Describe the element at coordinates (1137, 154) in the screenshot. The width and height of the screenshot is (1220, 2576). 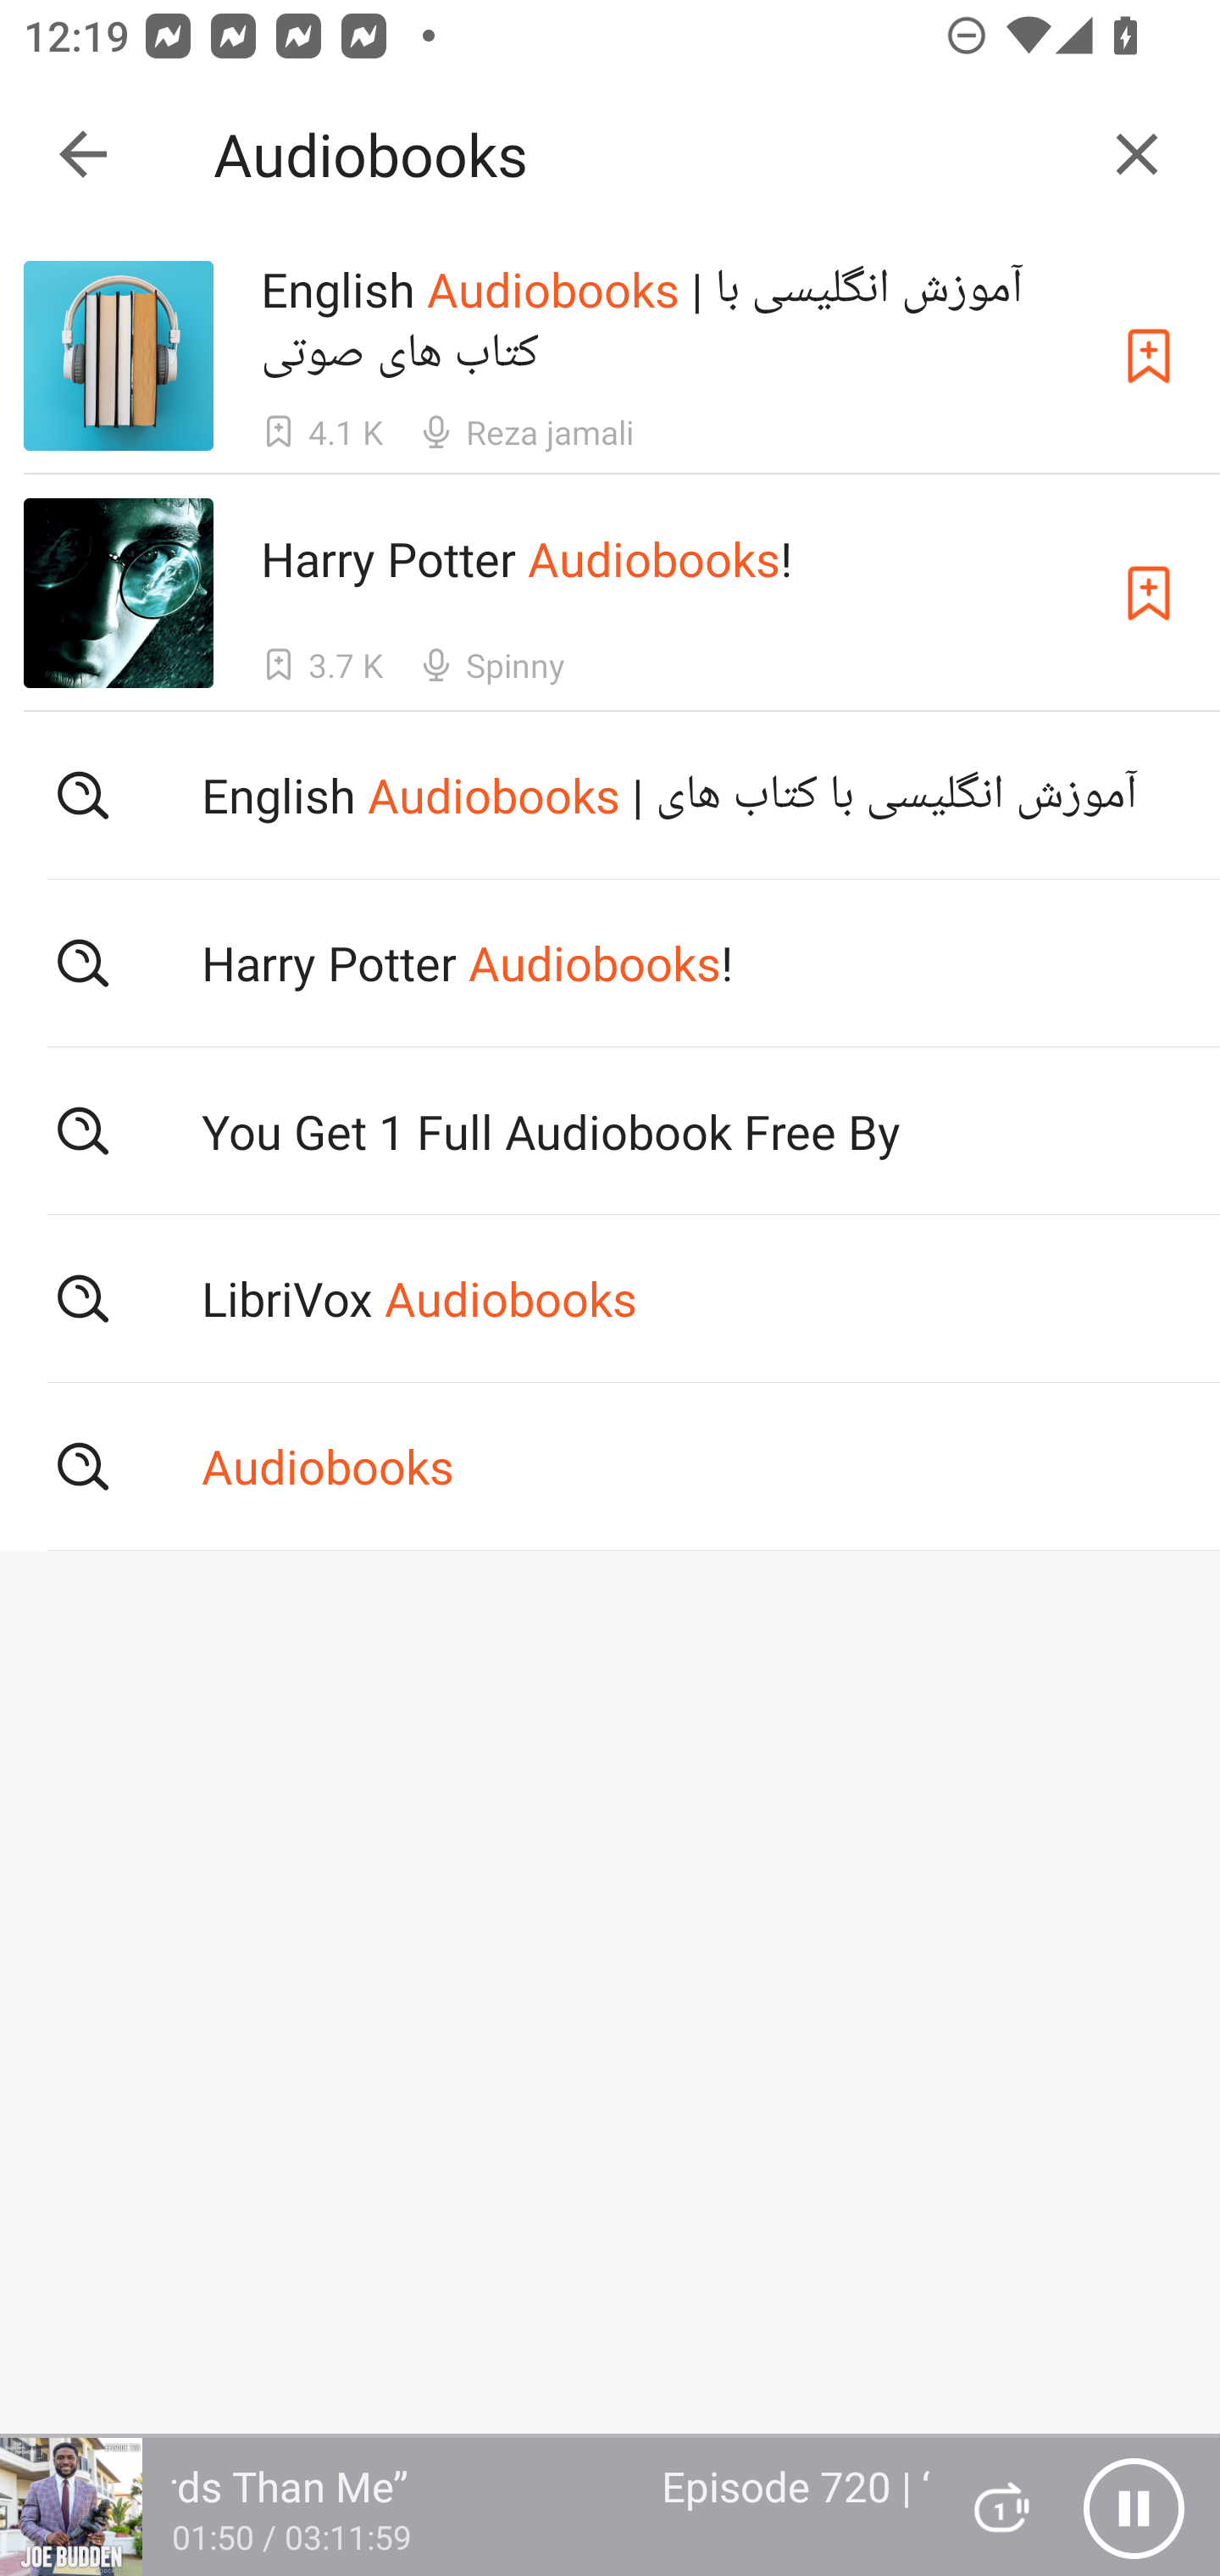
I see `Clear query` at that location.